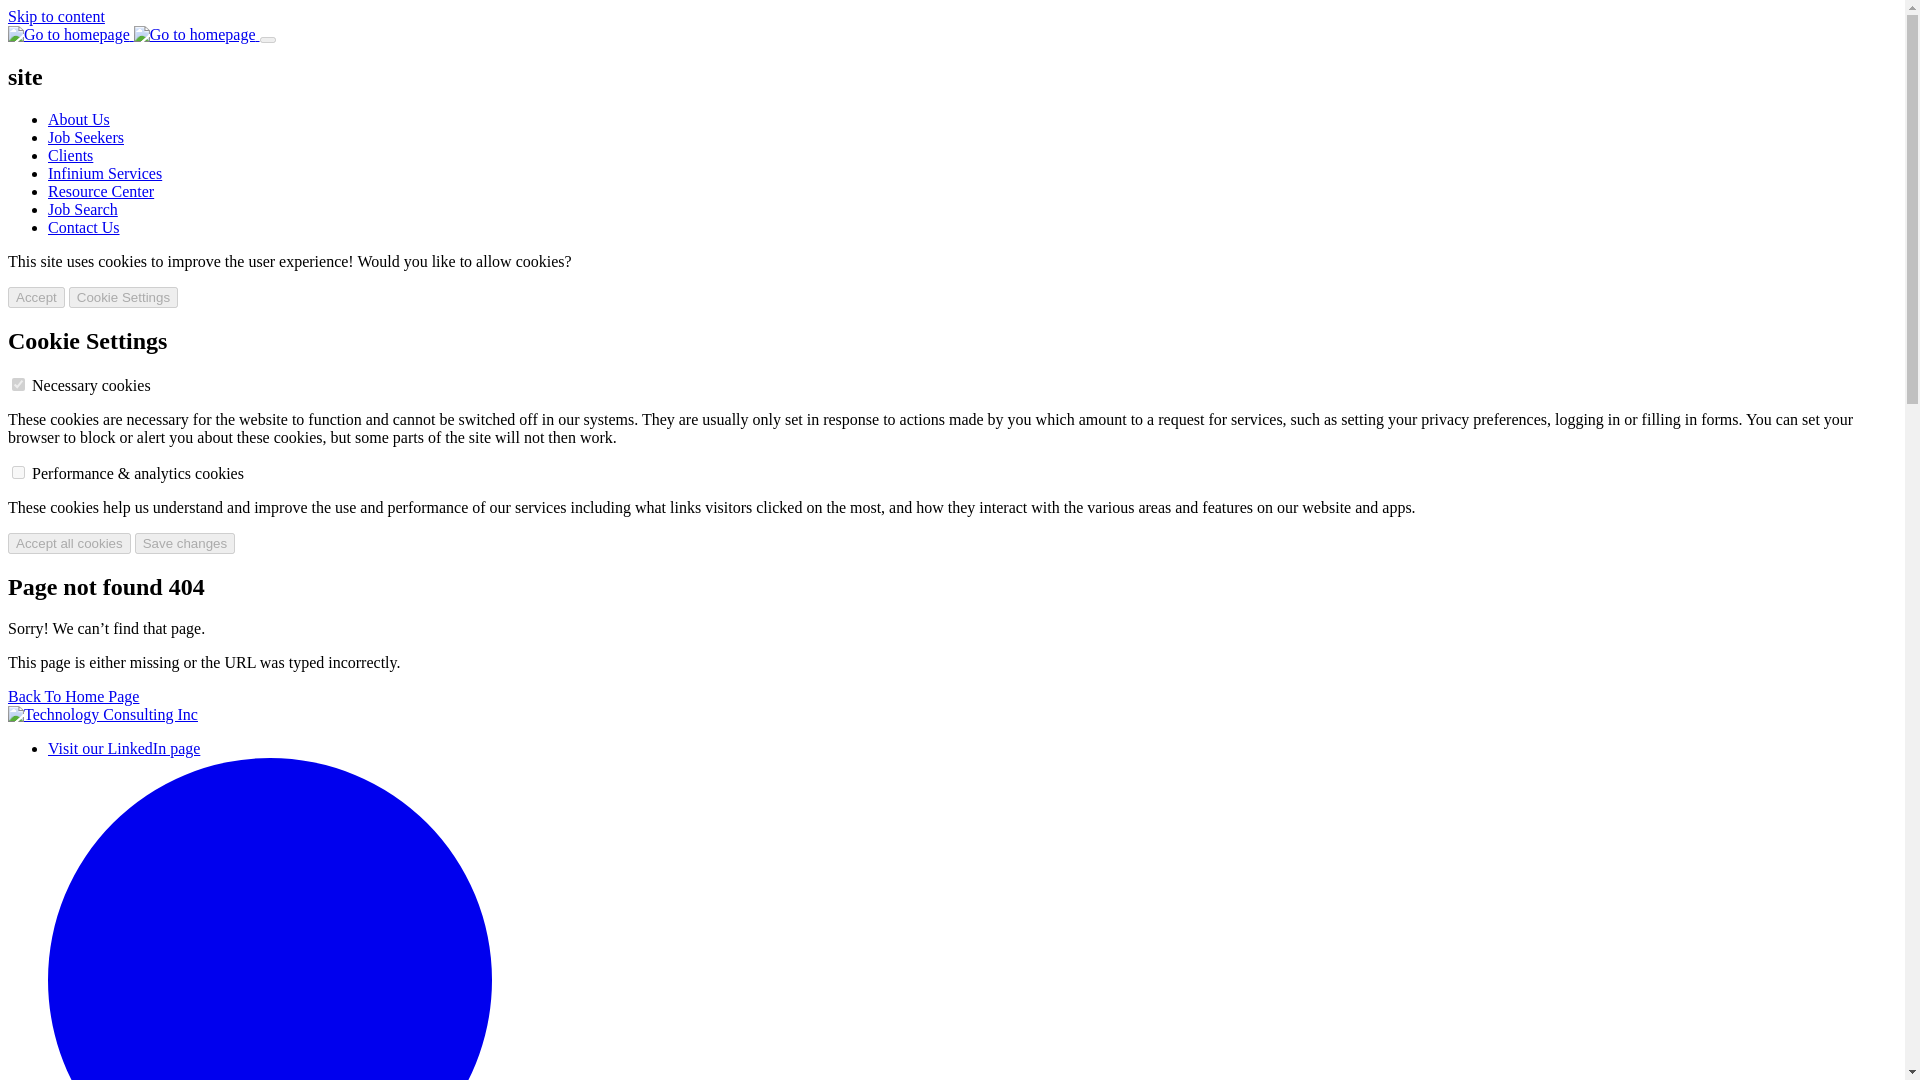 This screenshot has width=1920, height=1080. I want to click on Infinium Services, so click(104, 174).